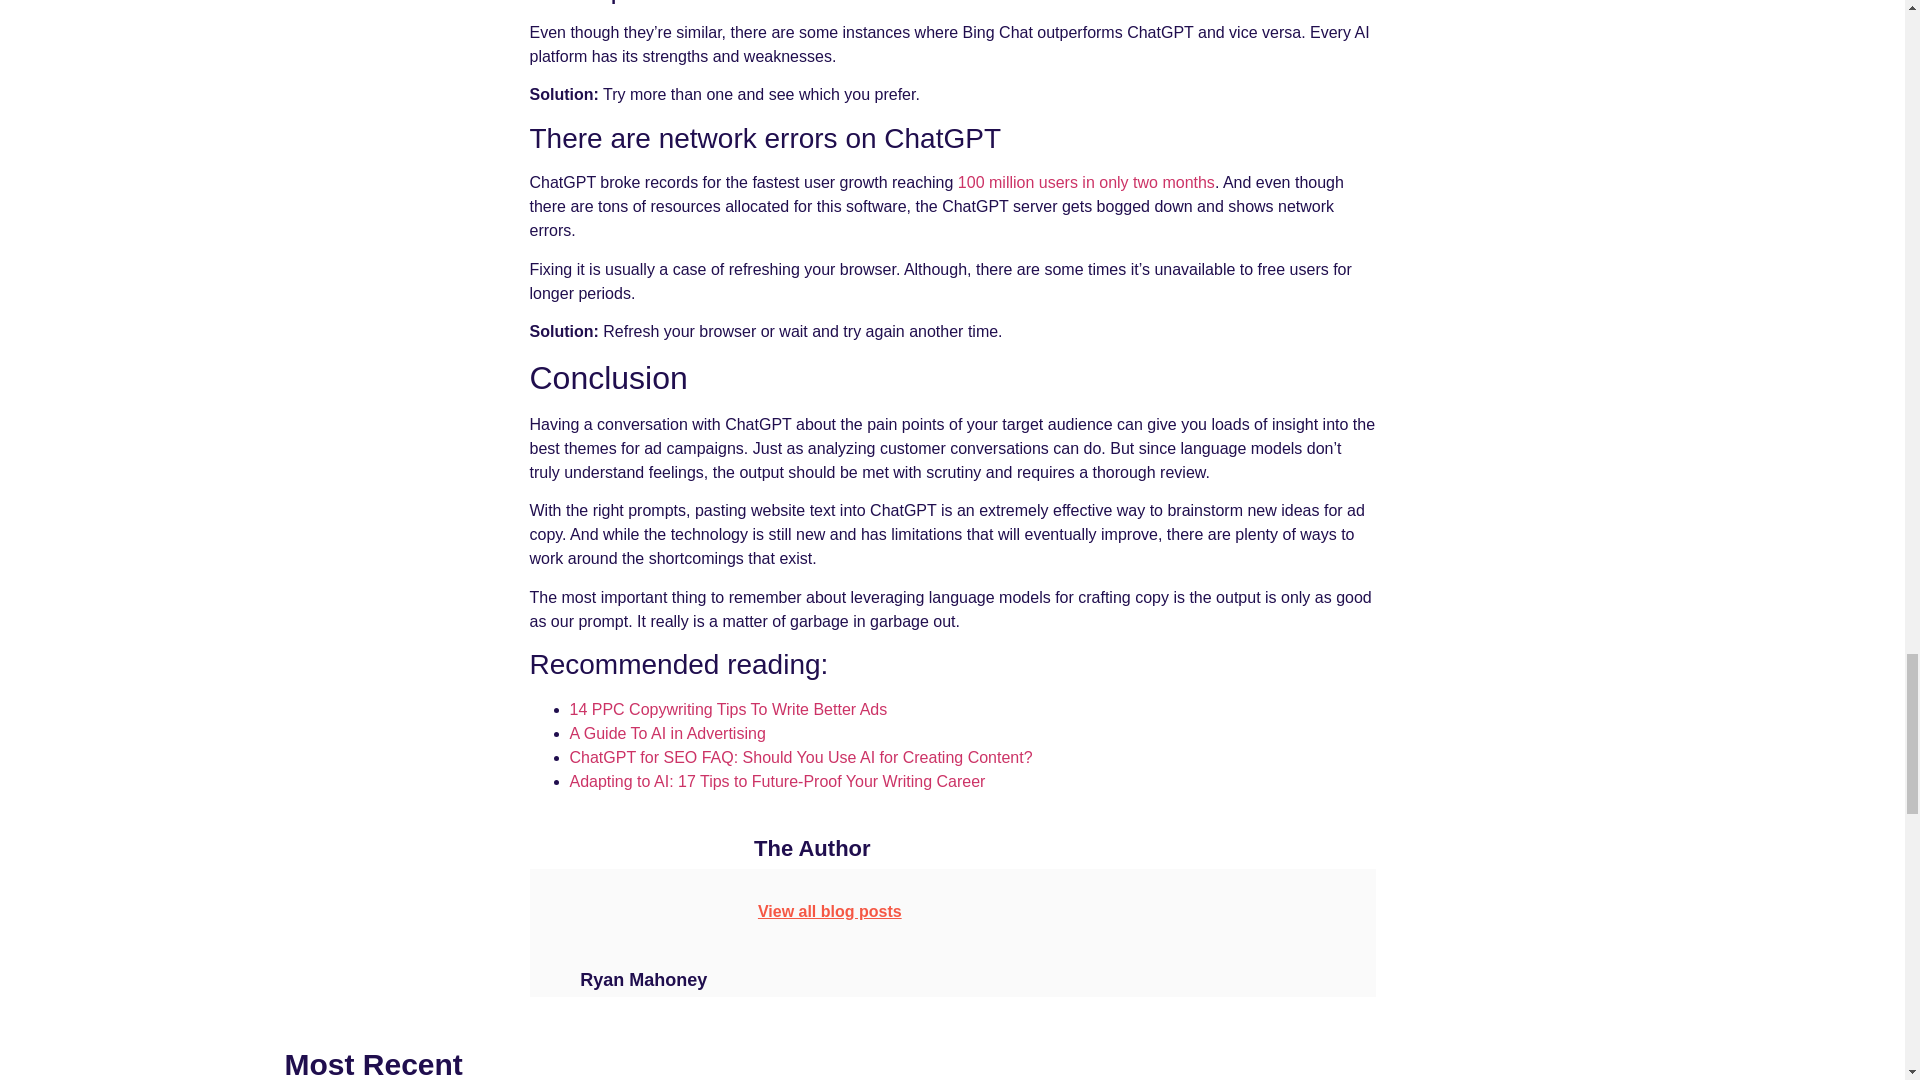  Describe the element at coordinates (801, 757) in the screenshot. I see `ChatGPT for SEO FAQ: Should You Use AI for Creating Content?` at that location.